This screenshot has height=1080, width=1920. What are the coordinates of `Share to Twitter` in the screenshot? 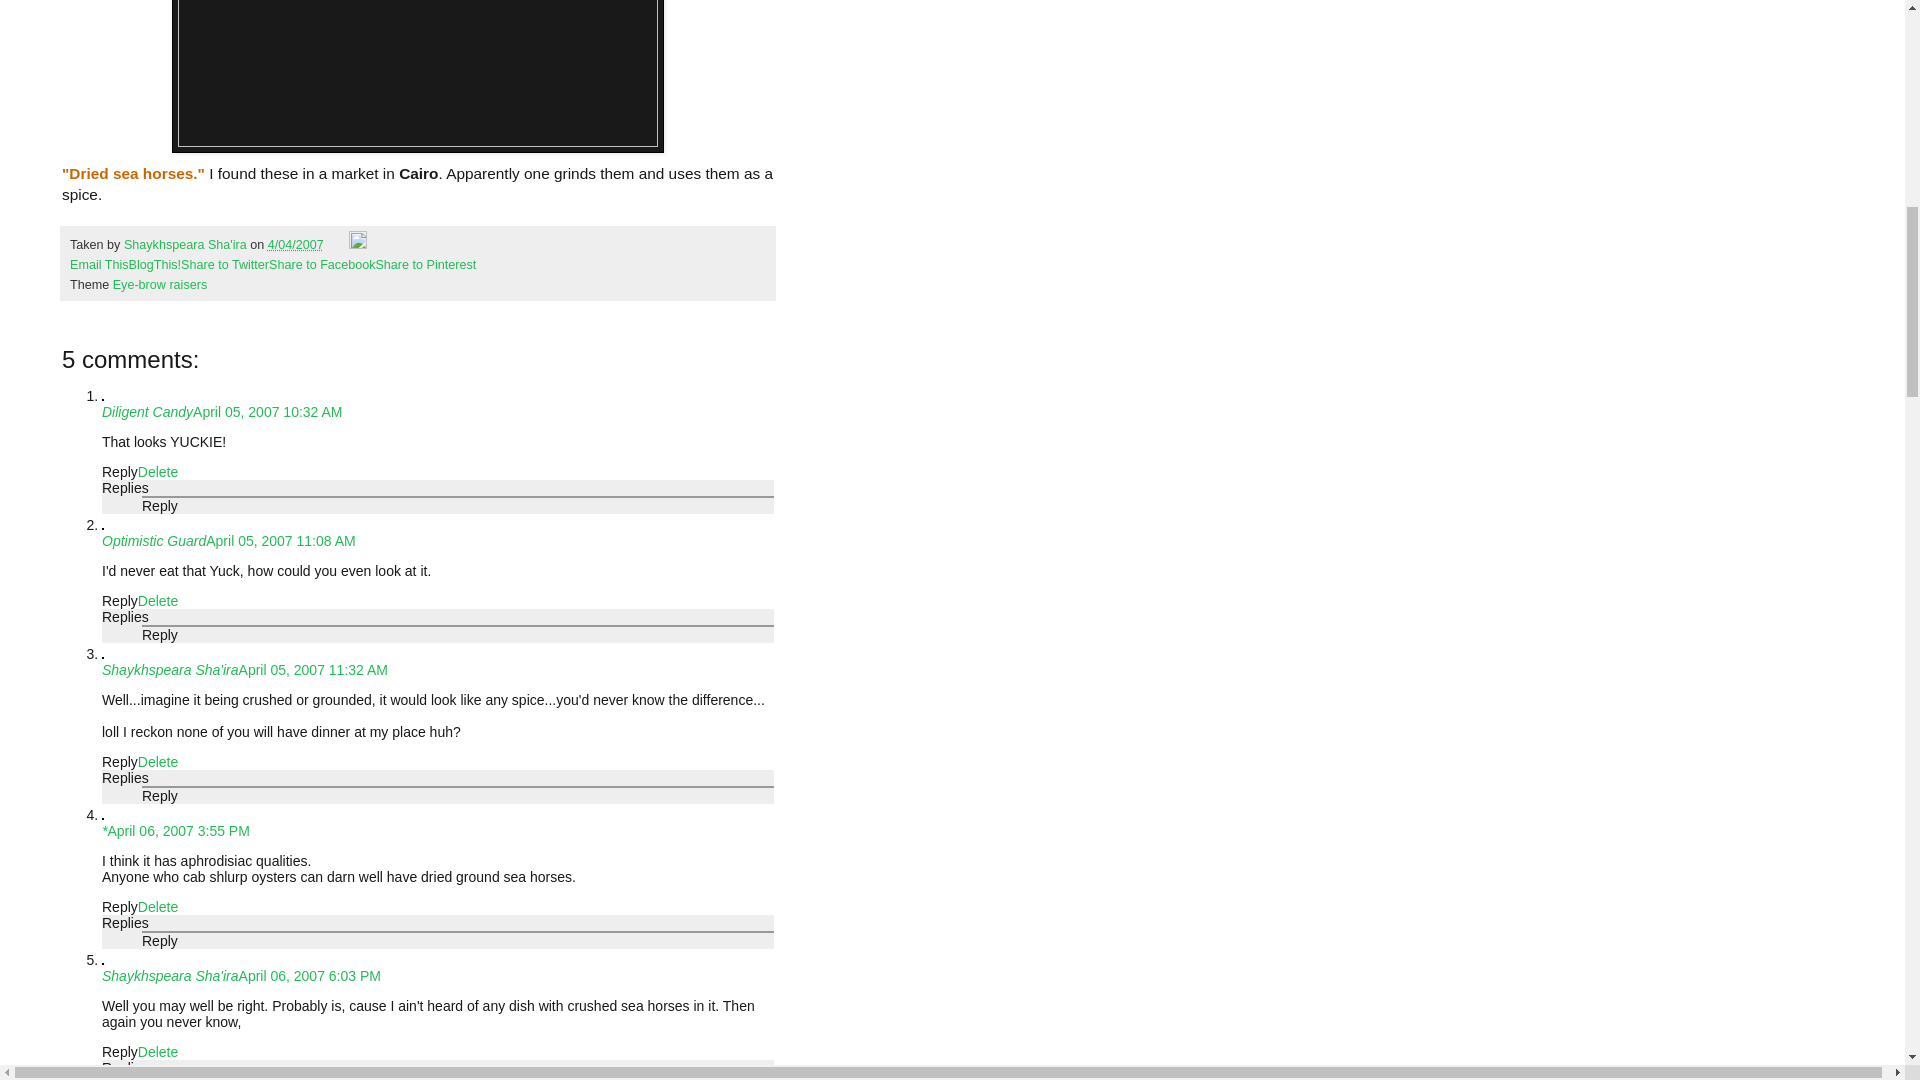 It's located at (224, 265).